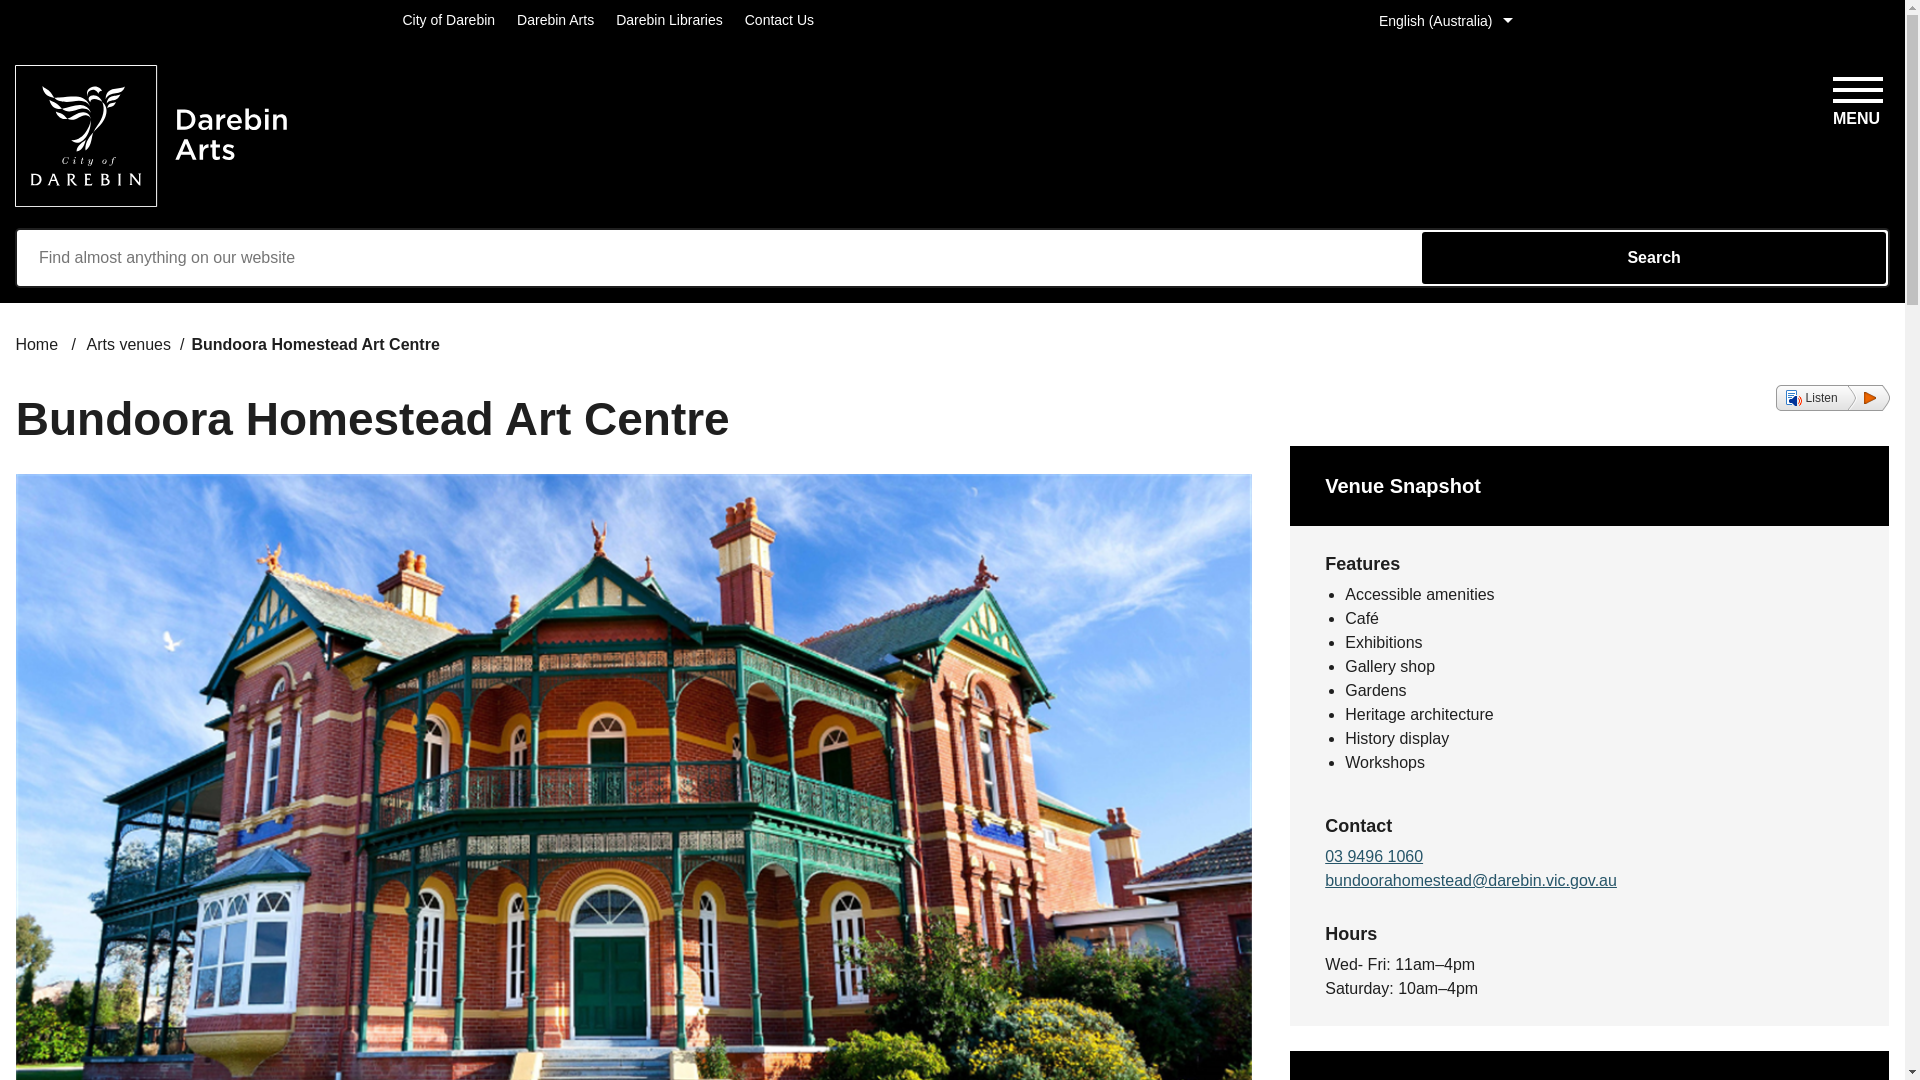  I want to click on City Of Darebin - Home - Logo, so click(152, 136).